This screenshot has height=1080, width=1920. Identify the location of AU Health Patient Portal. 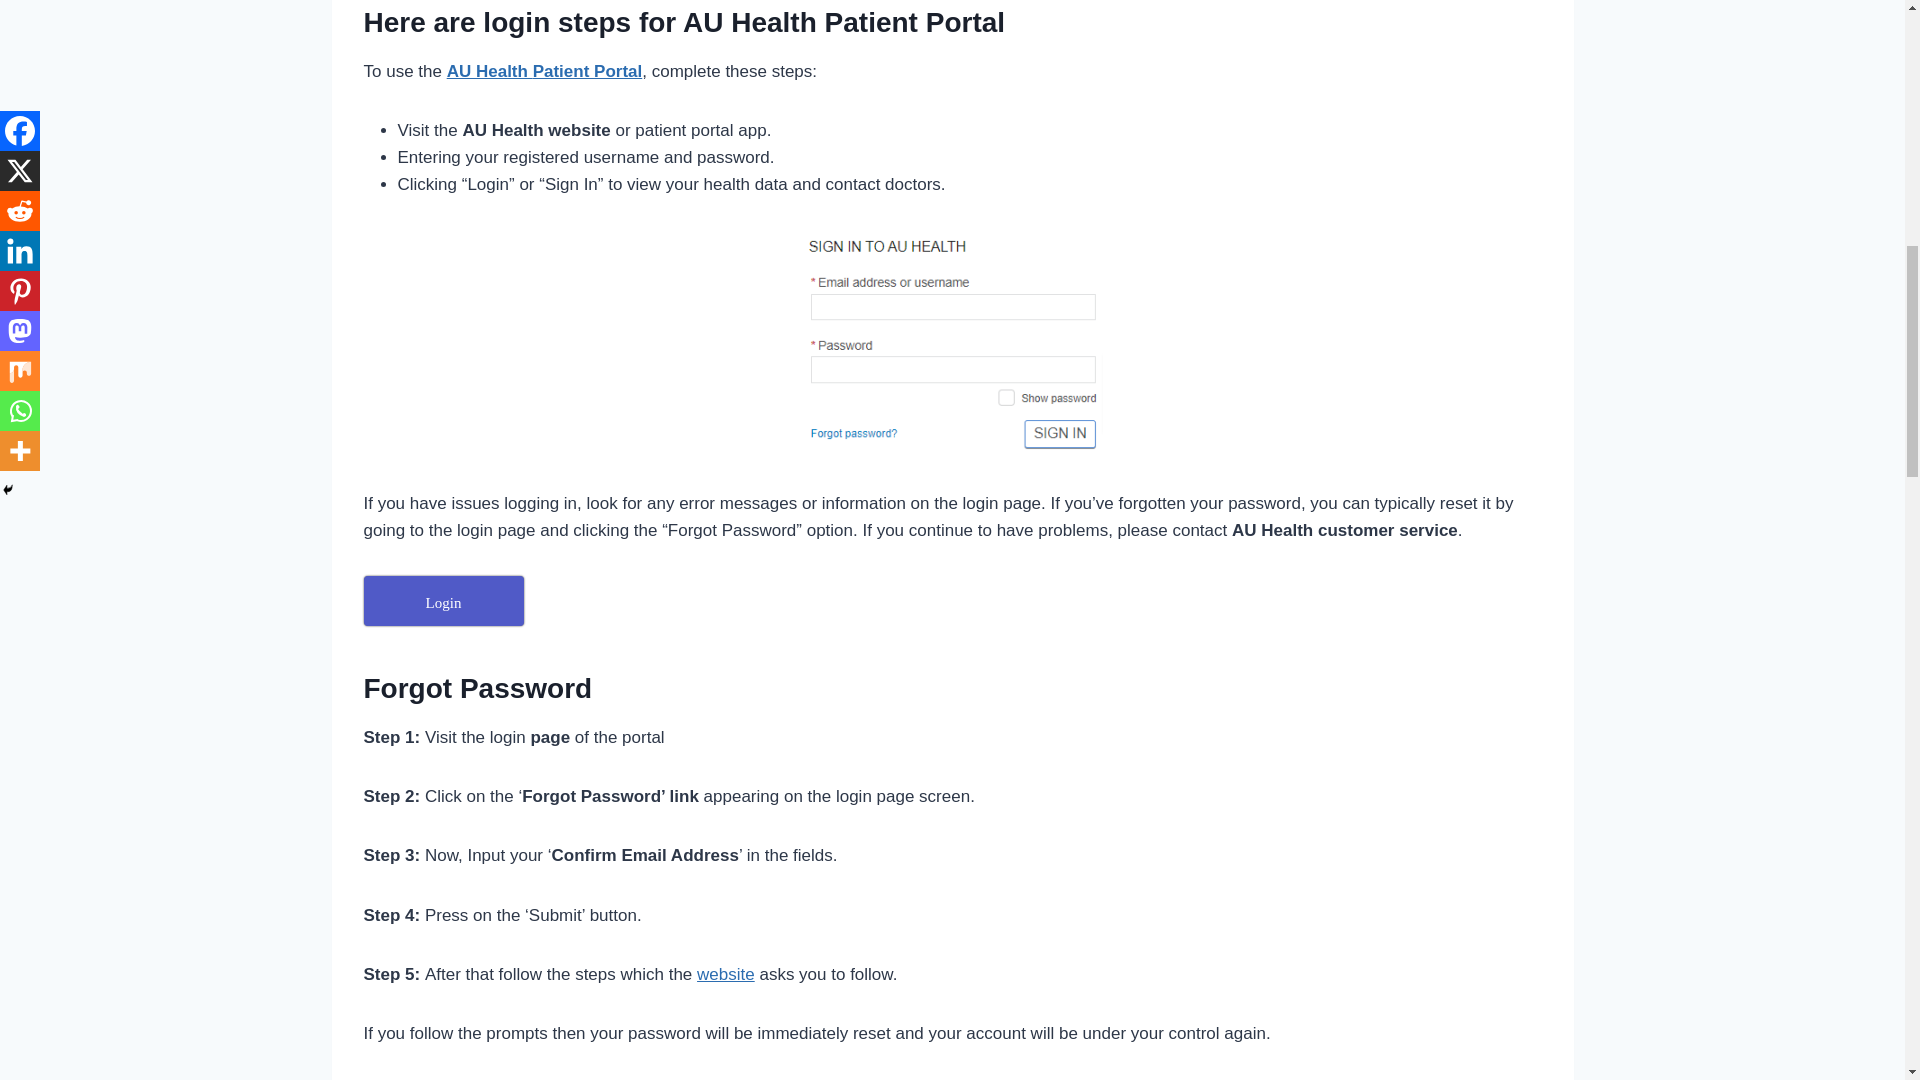
(545, 71).